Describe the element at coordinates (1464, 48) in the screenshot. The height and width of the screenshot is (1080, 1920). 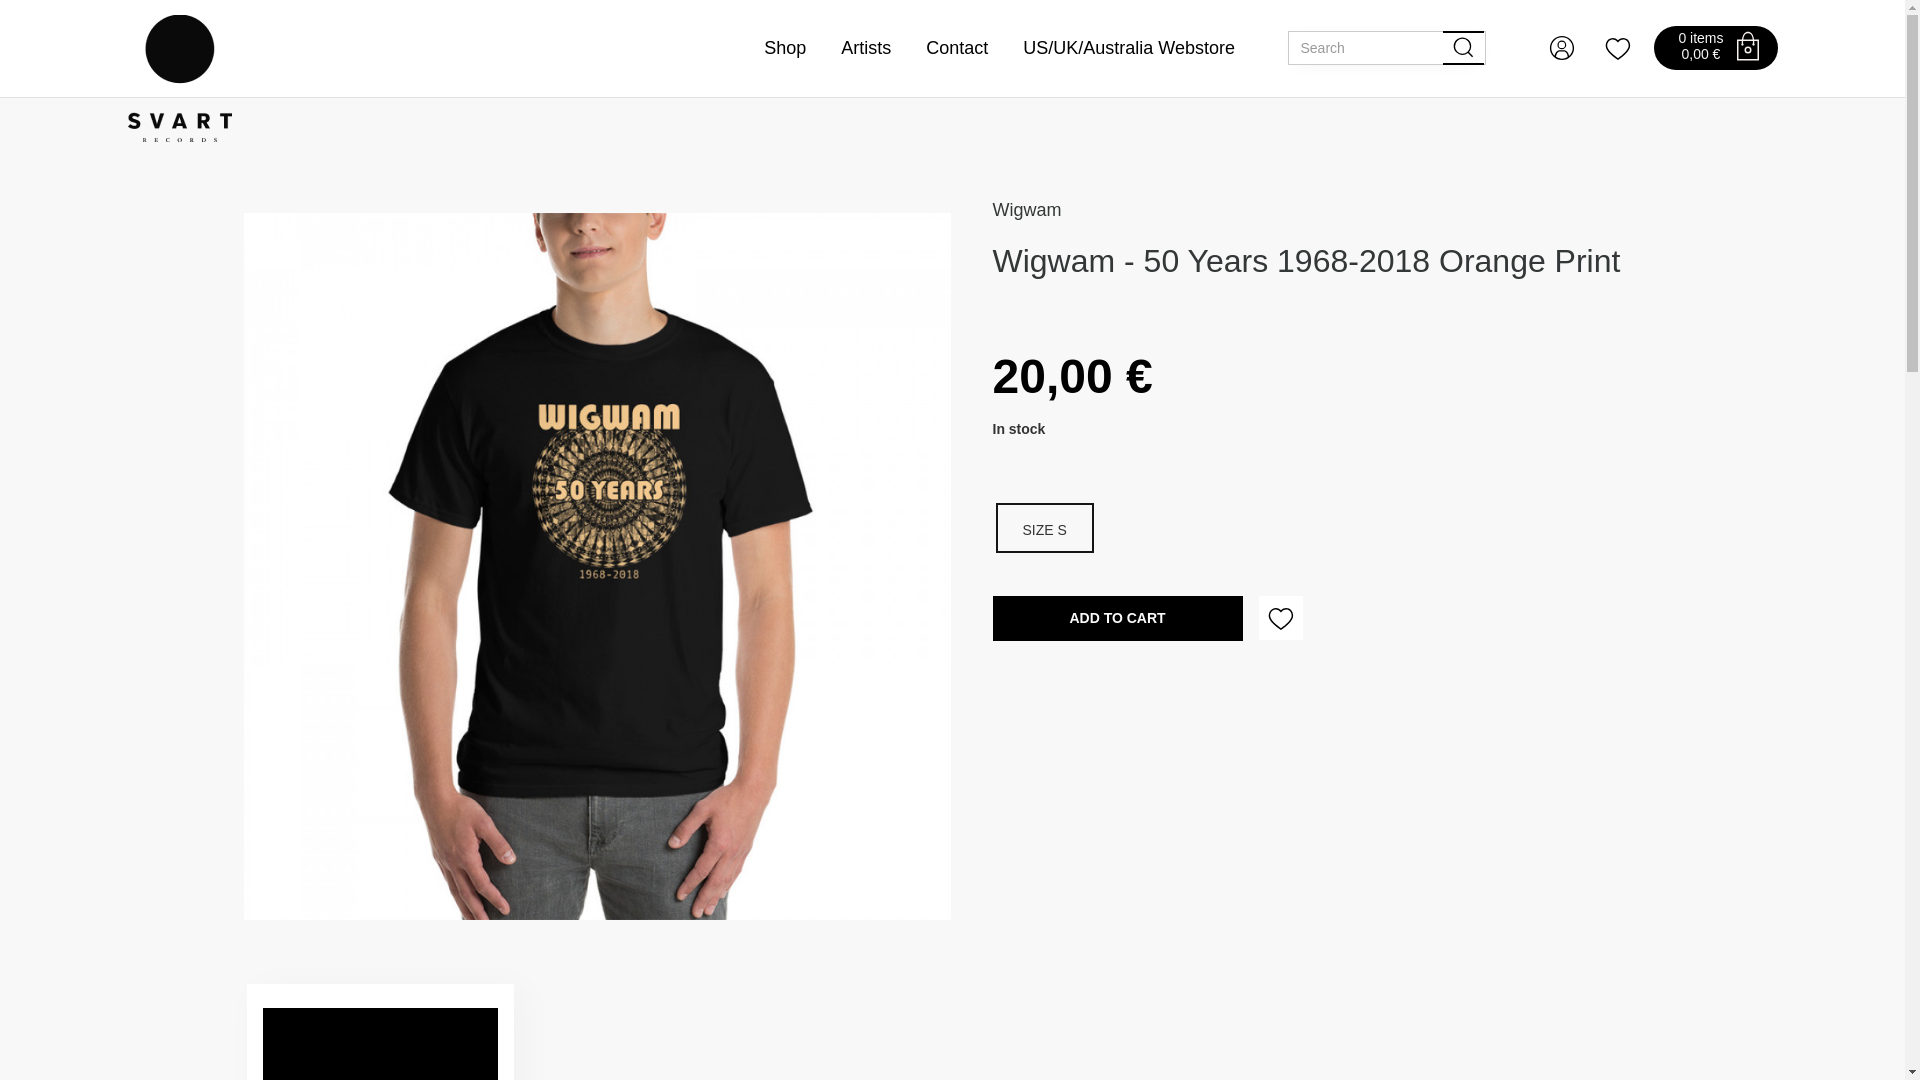
I see `search` at that location.